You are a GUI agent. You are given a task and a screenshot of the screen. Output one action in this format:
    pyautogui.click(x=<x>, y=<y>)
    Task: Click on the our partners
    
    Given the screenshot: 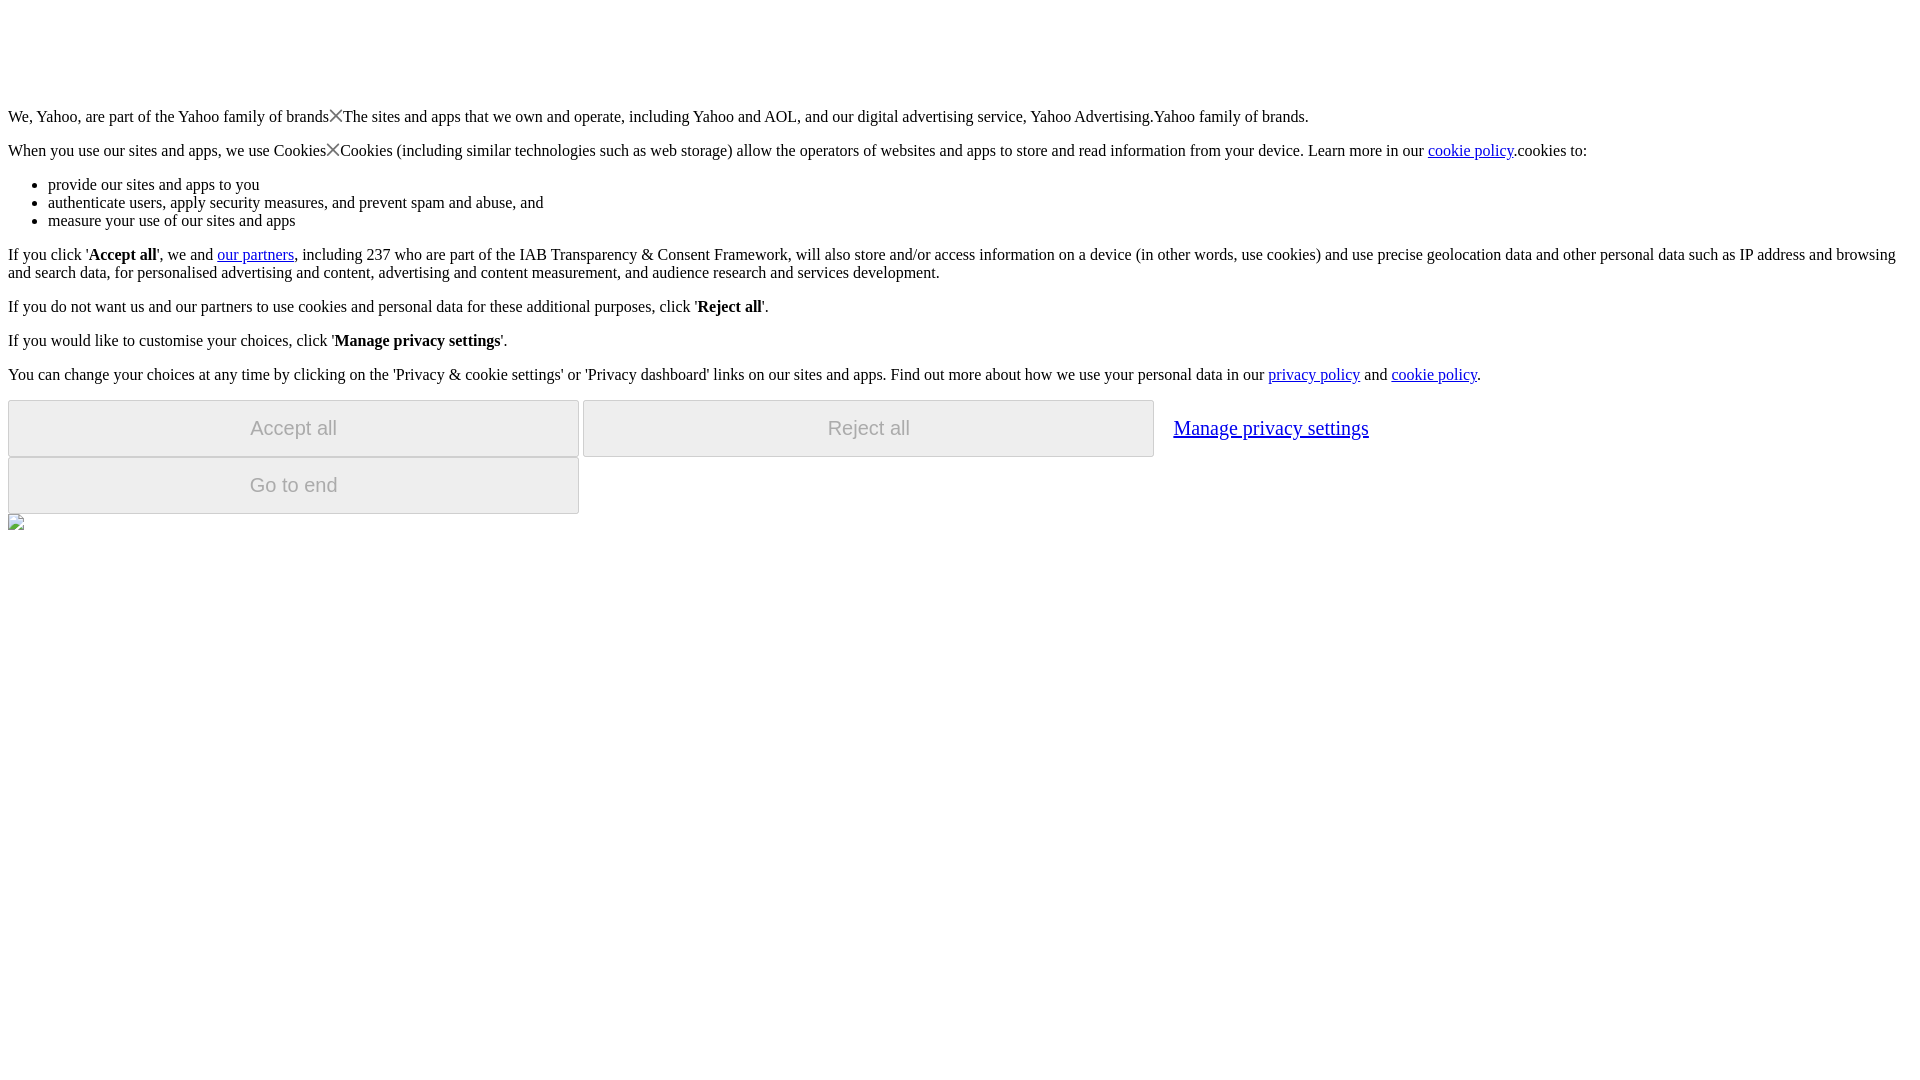 What is the action you would take?
    pyautogui.click(x=254, y=254)
    